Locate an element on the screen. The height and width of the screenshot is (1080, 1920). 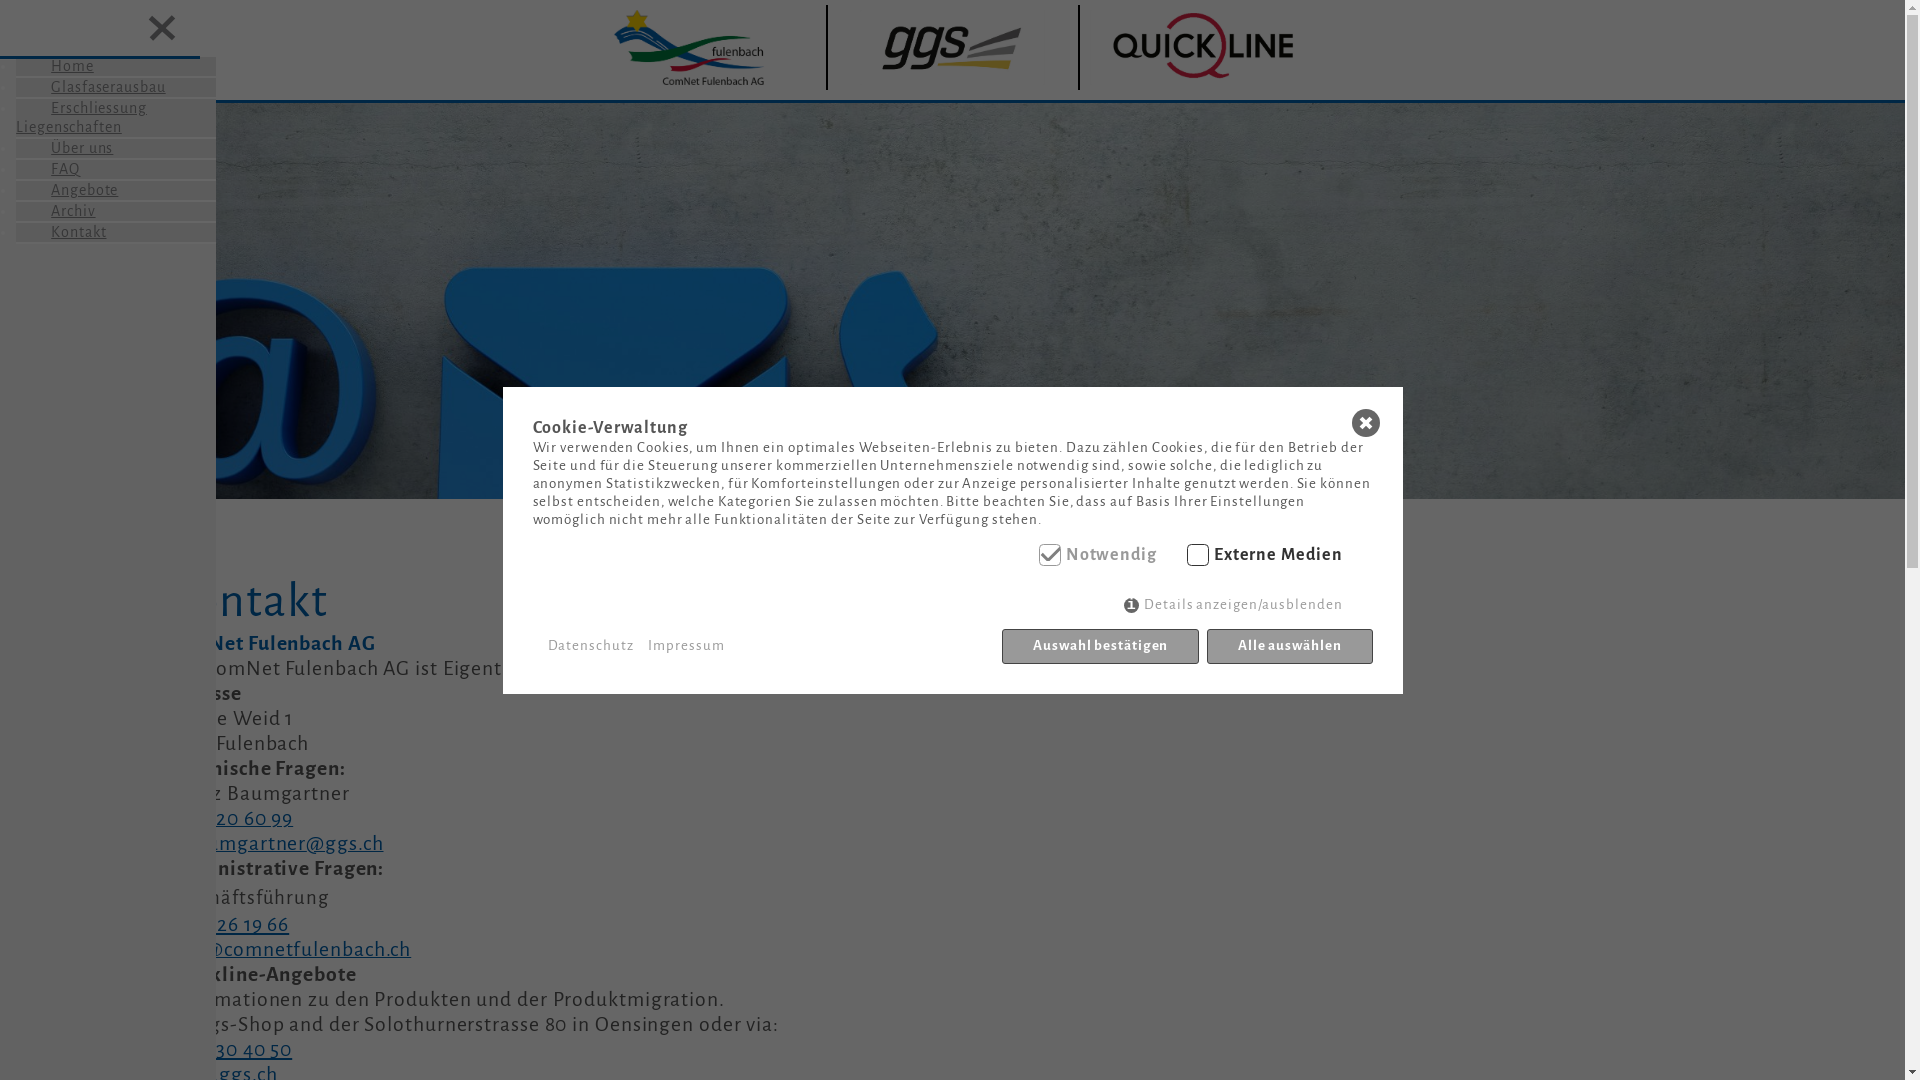
Impressum is located at coordinates (686, 646).